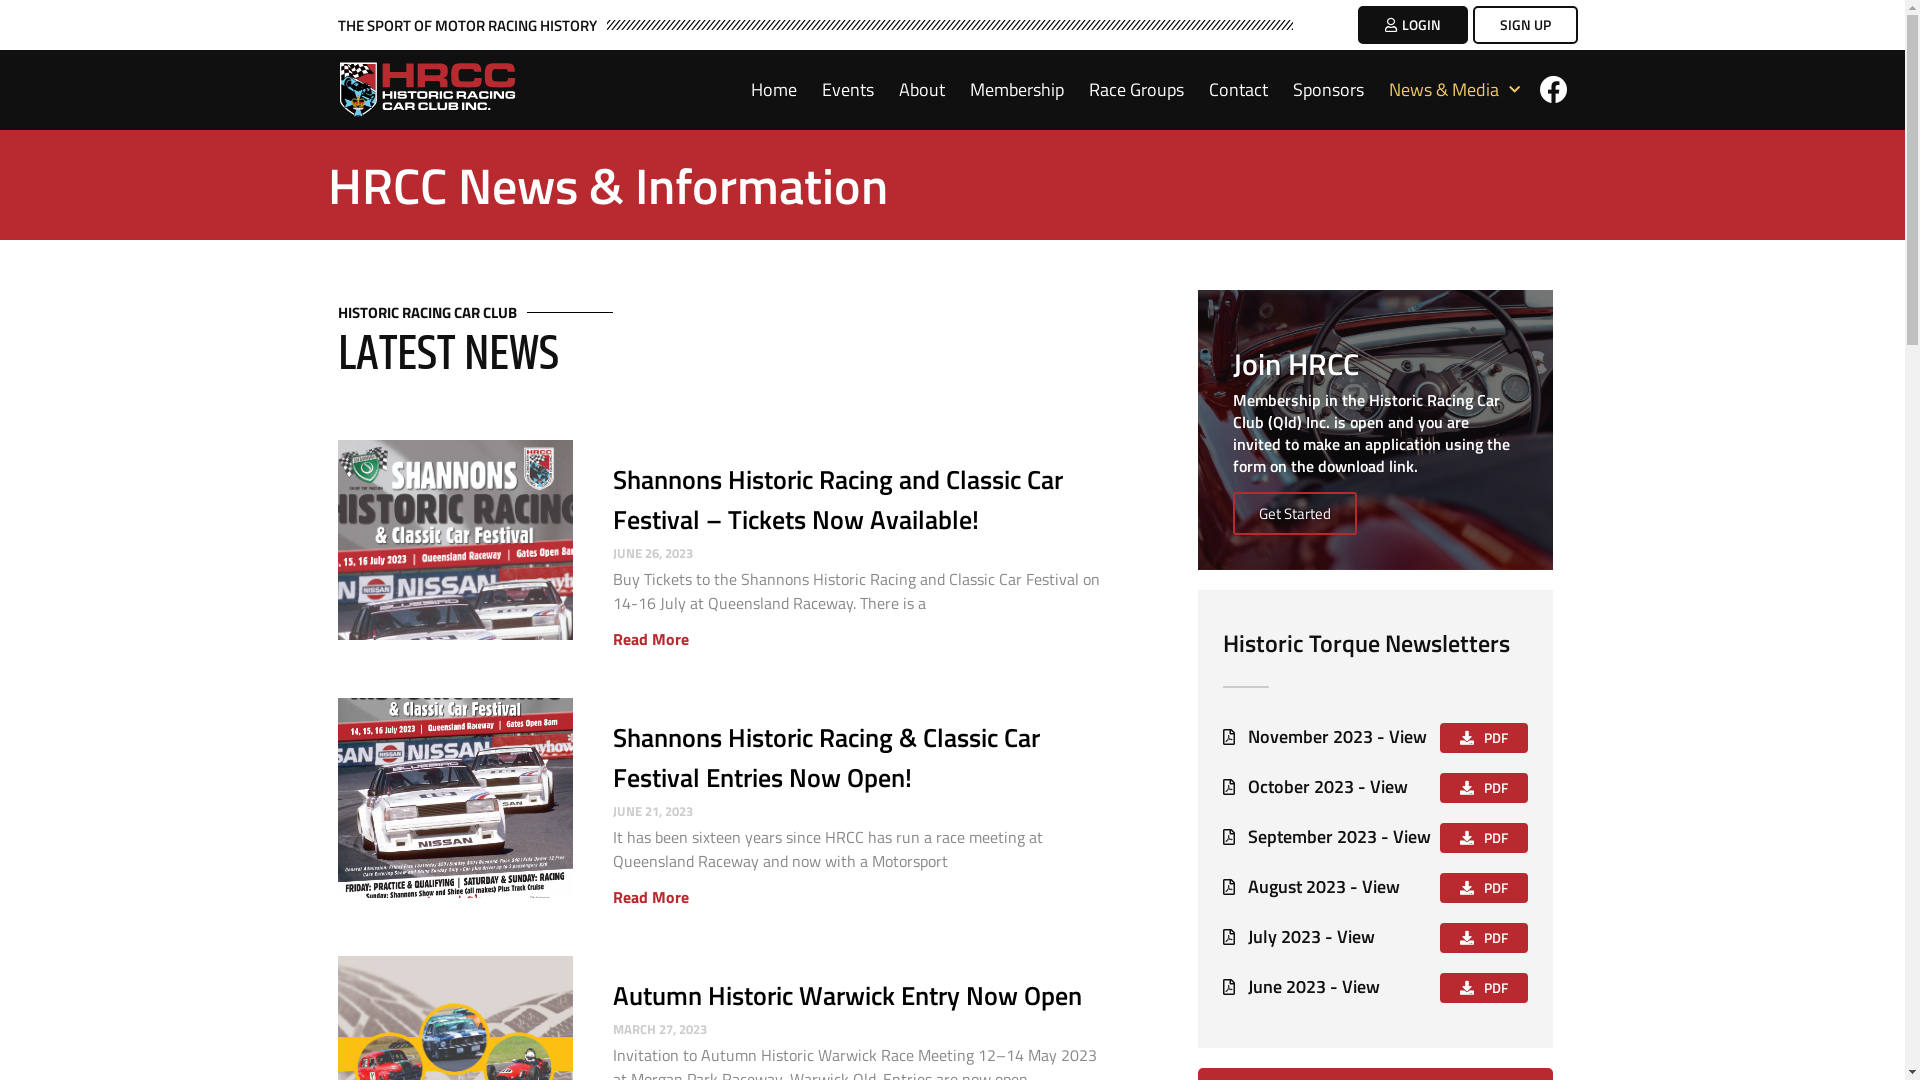 The image size is (1920, 1080). I want to click on Sponsors, so click(1328, 90).